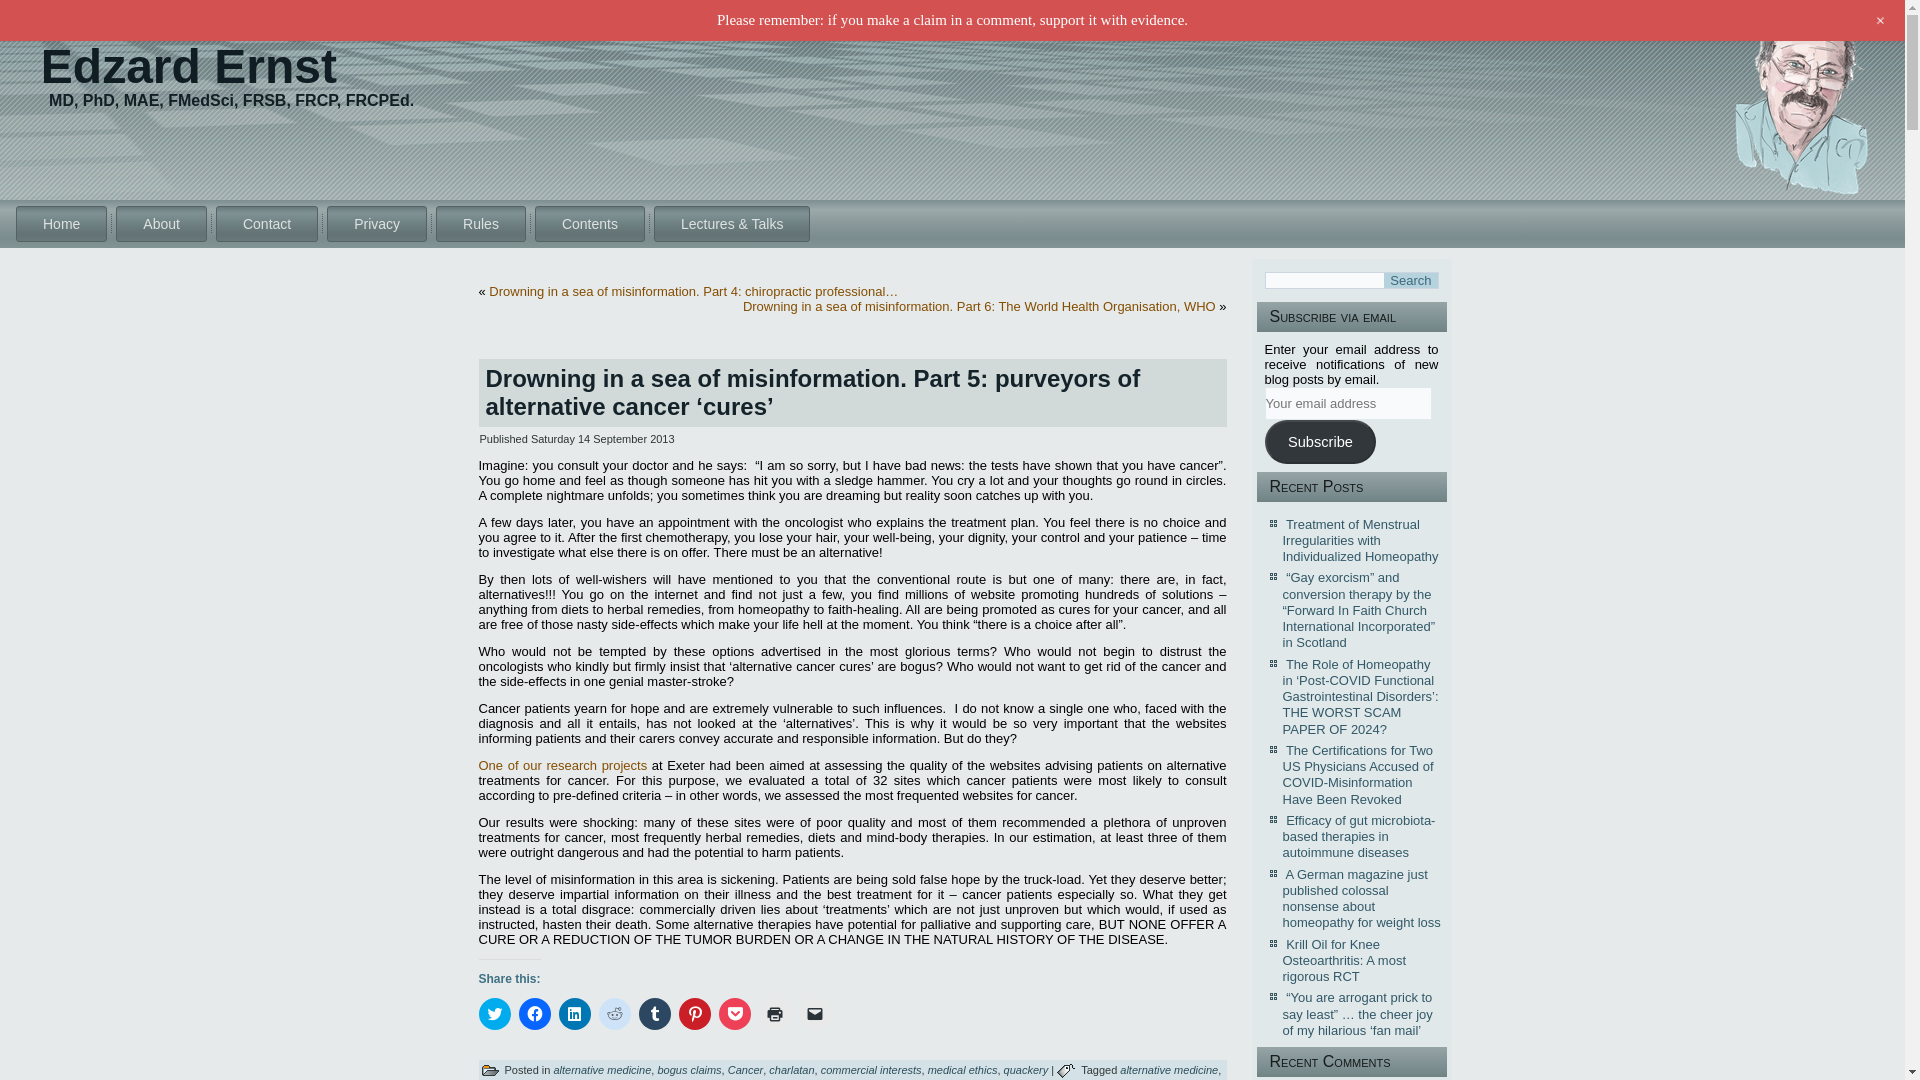 This screenshot has width=1920, height=1080. Describe the element at coordinates (744, 1069) in the screenshot. I see `Cancer` at that location.